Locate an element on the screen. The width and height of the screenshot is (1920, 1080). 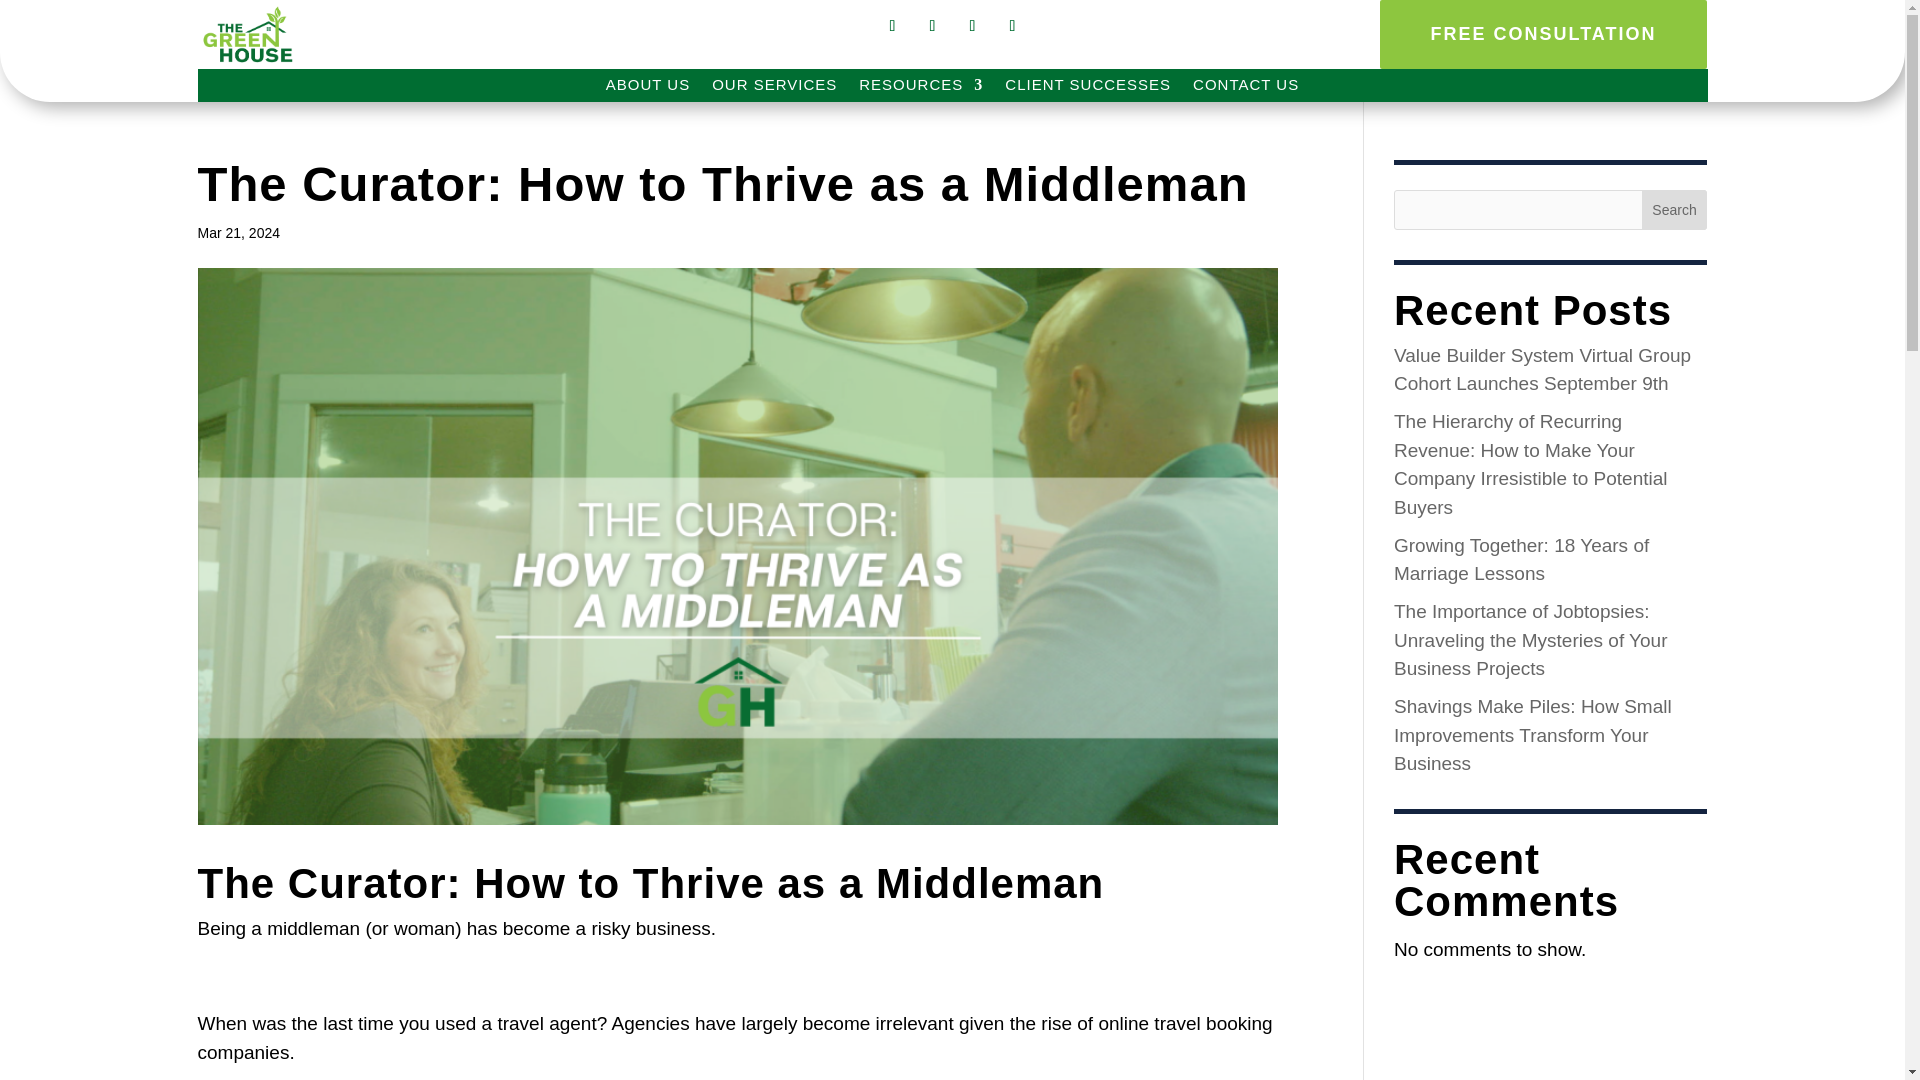
Follow on Instagram is located at coordinates (932, 26).